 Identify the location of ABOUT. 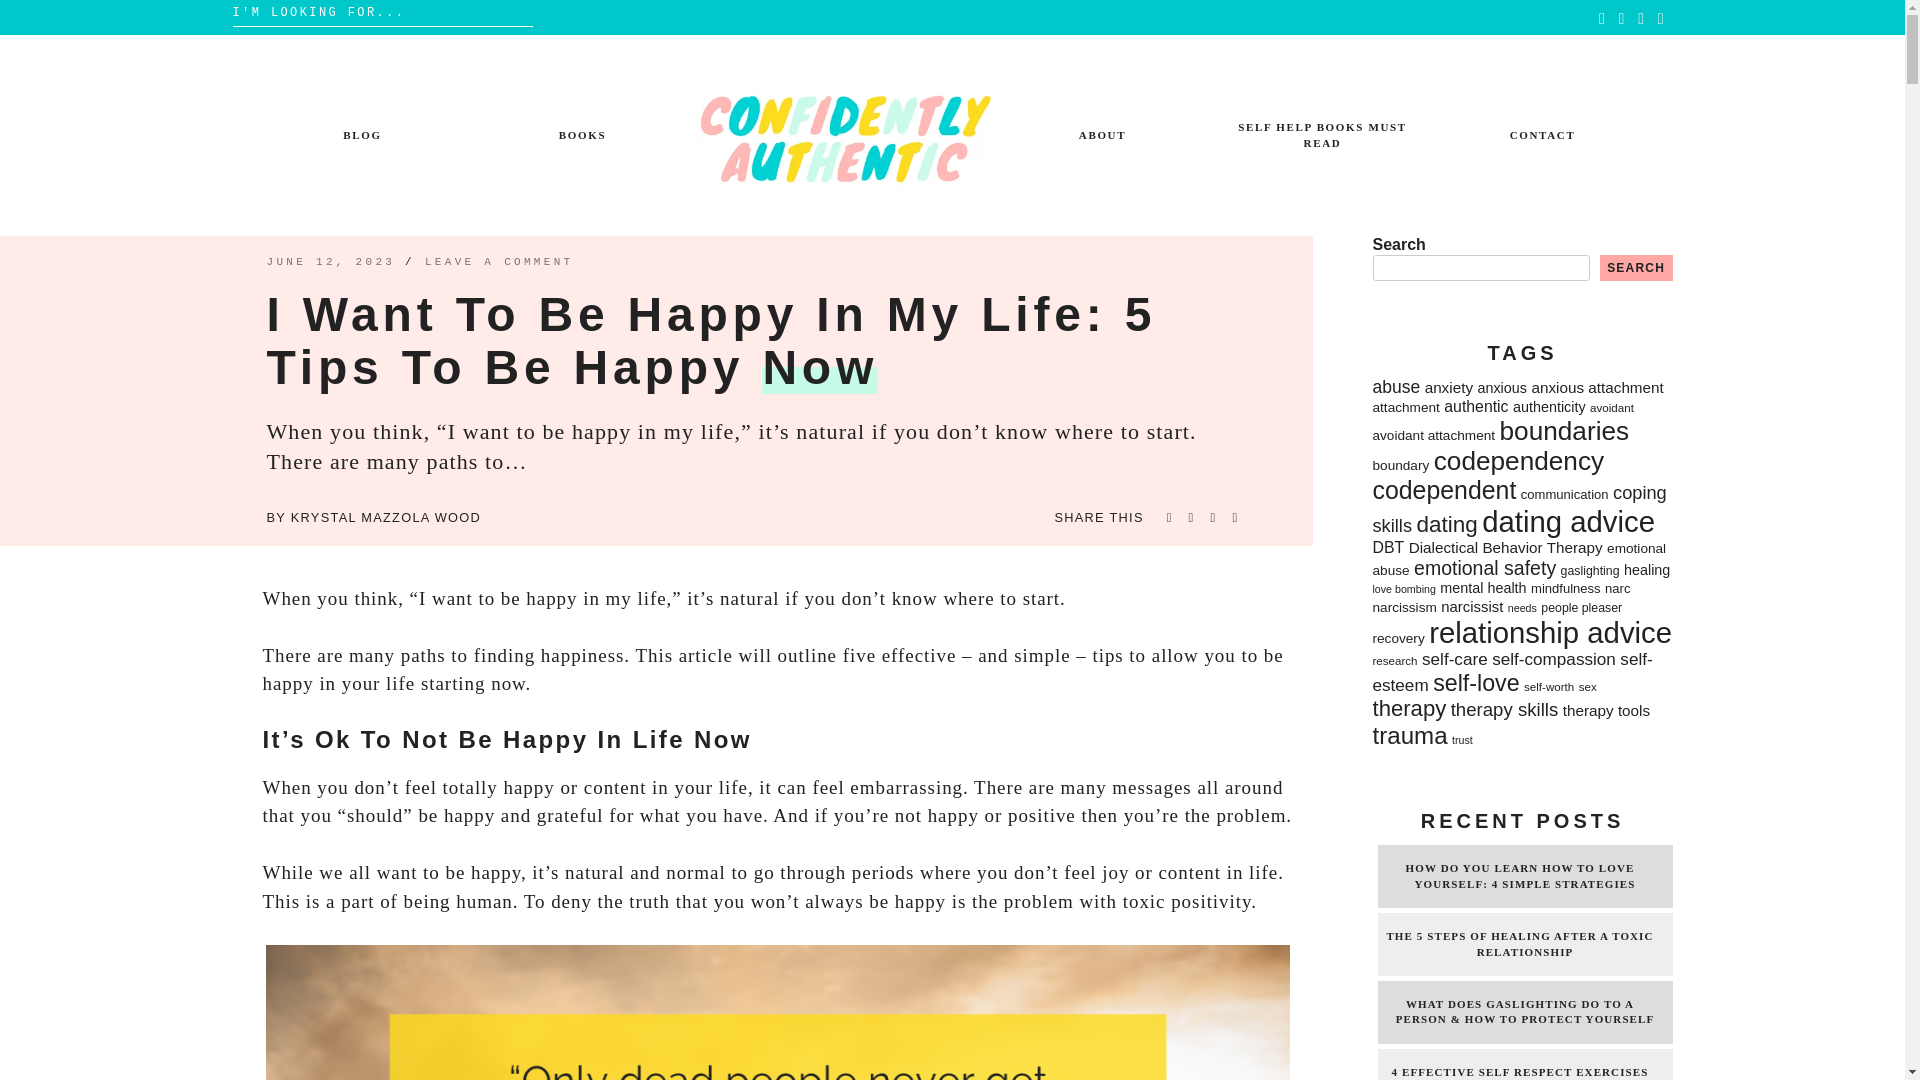
(1102, 134).